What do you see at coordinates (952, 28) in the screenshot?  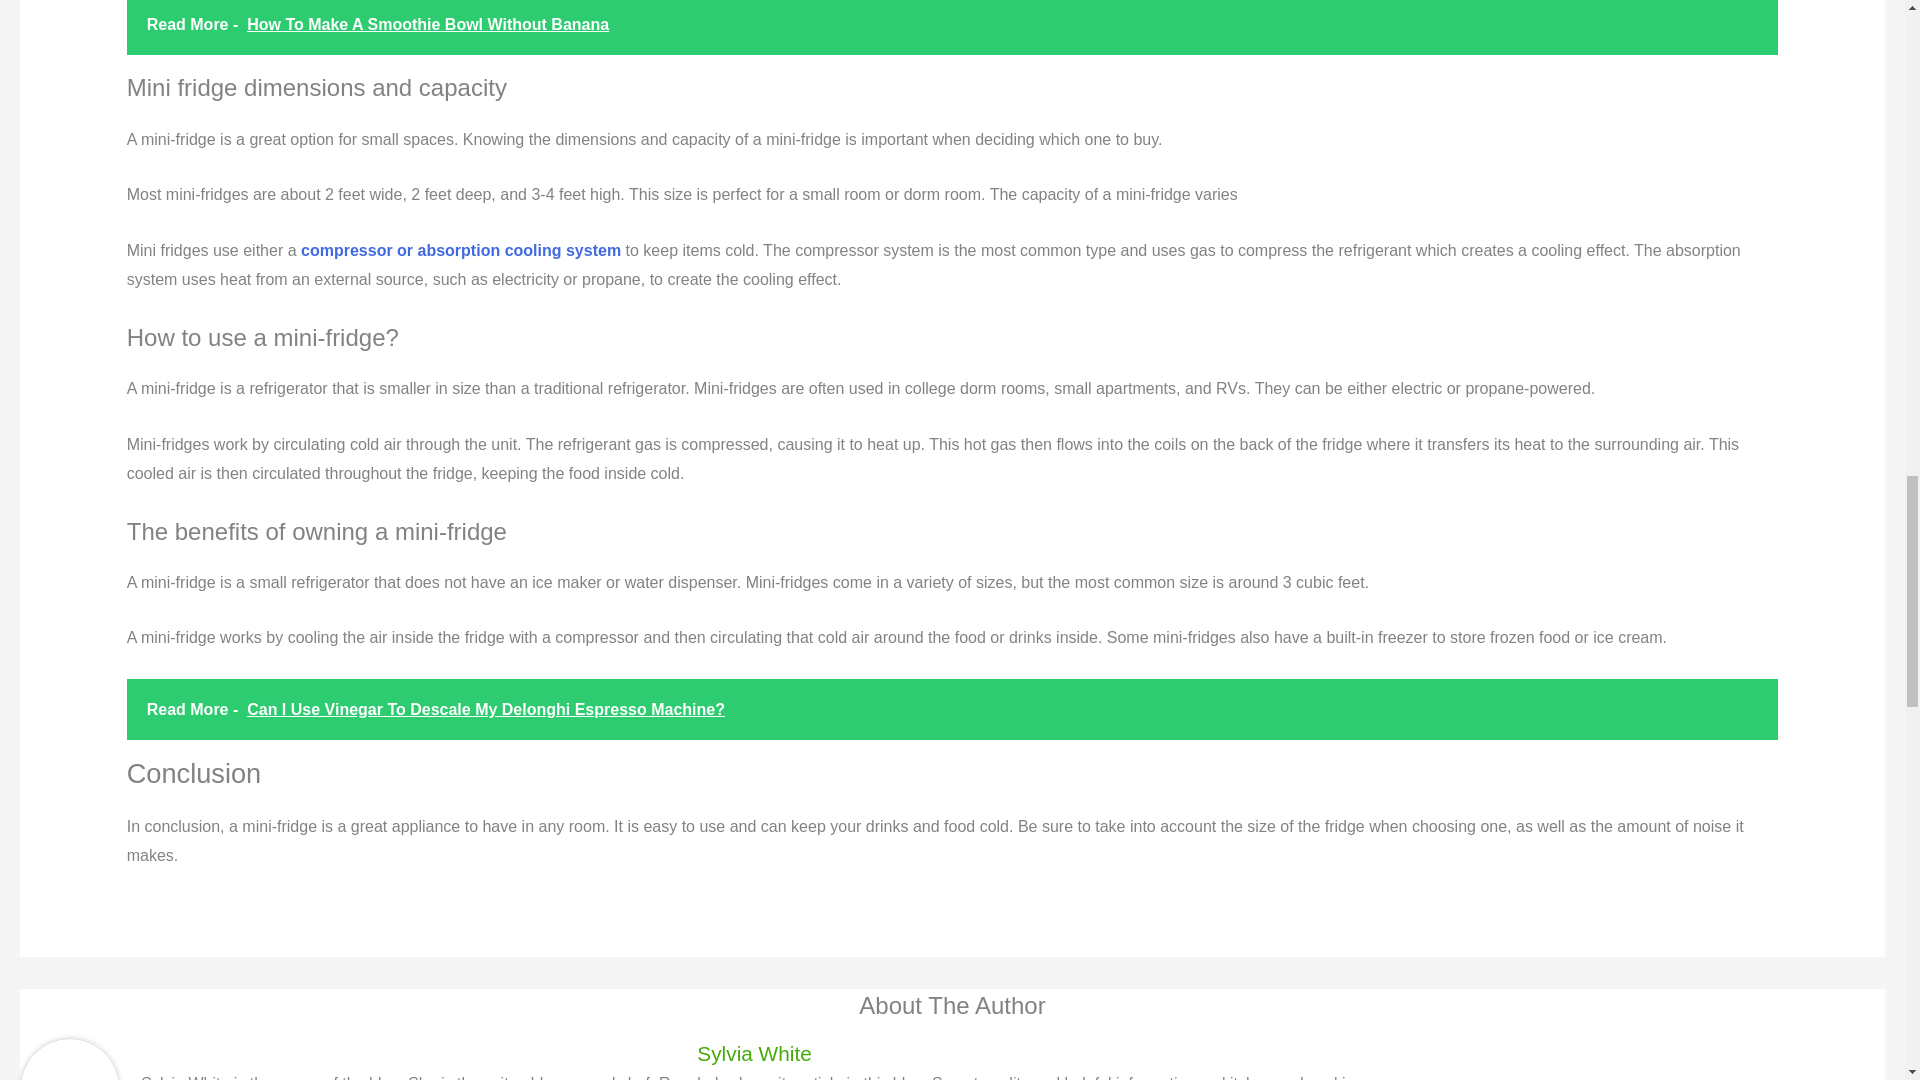 I see `Read More -  How To Make A Smoothie Bowl Without Banana` at bounding box center [952, 28].